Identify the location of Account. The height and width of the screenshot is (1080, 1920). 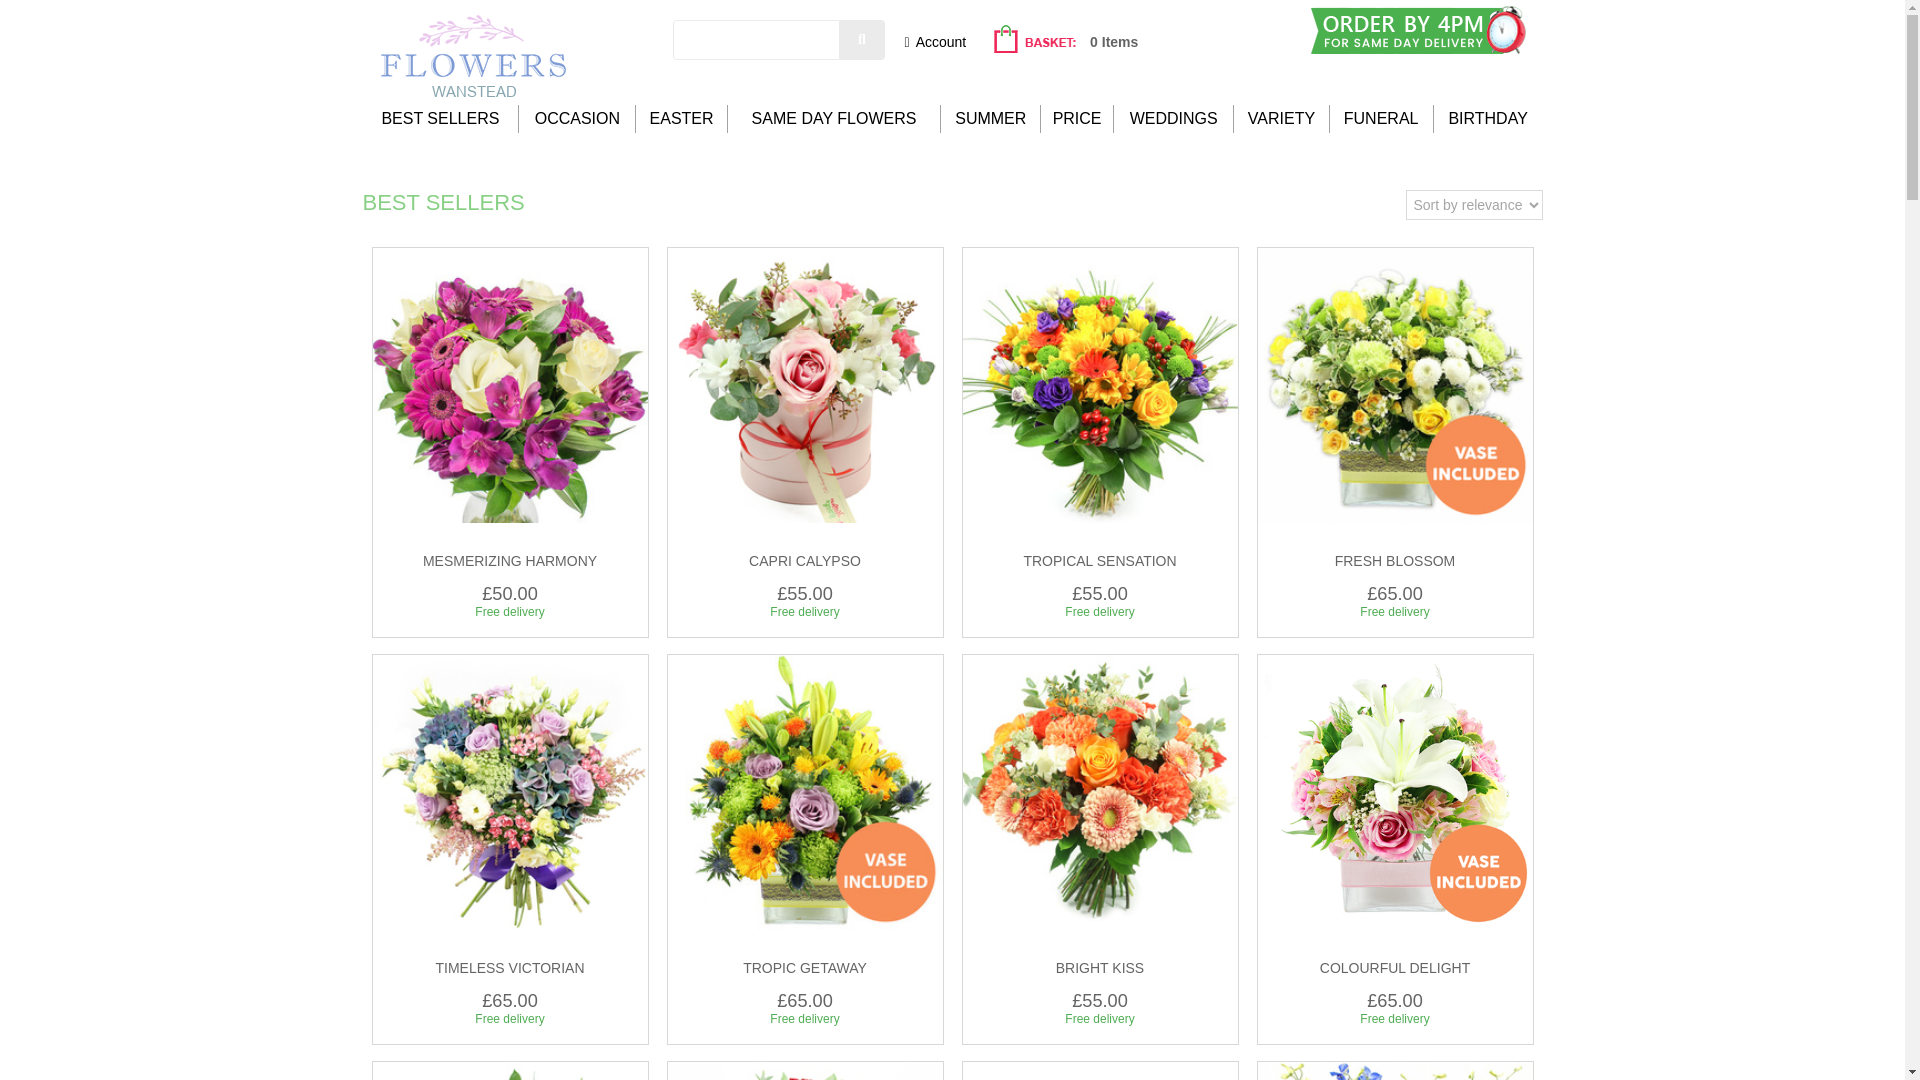
(934, 41).